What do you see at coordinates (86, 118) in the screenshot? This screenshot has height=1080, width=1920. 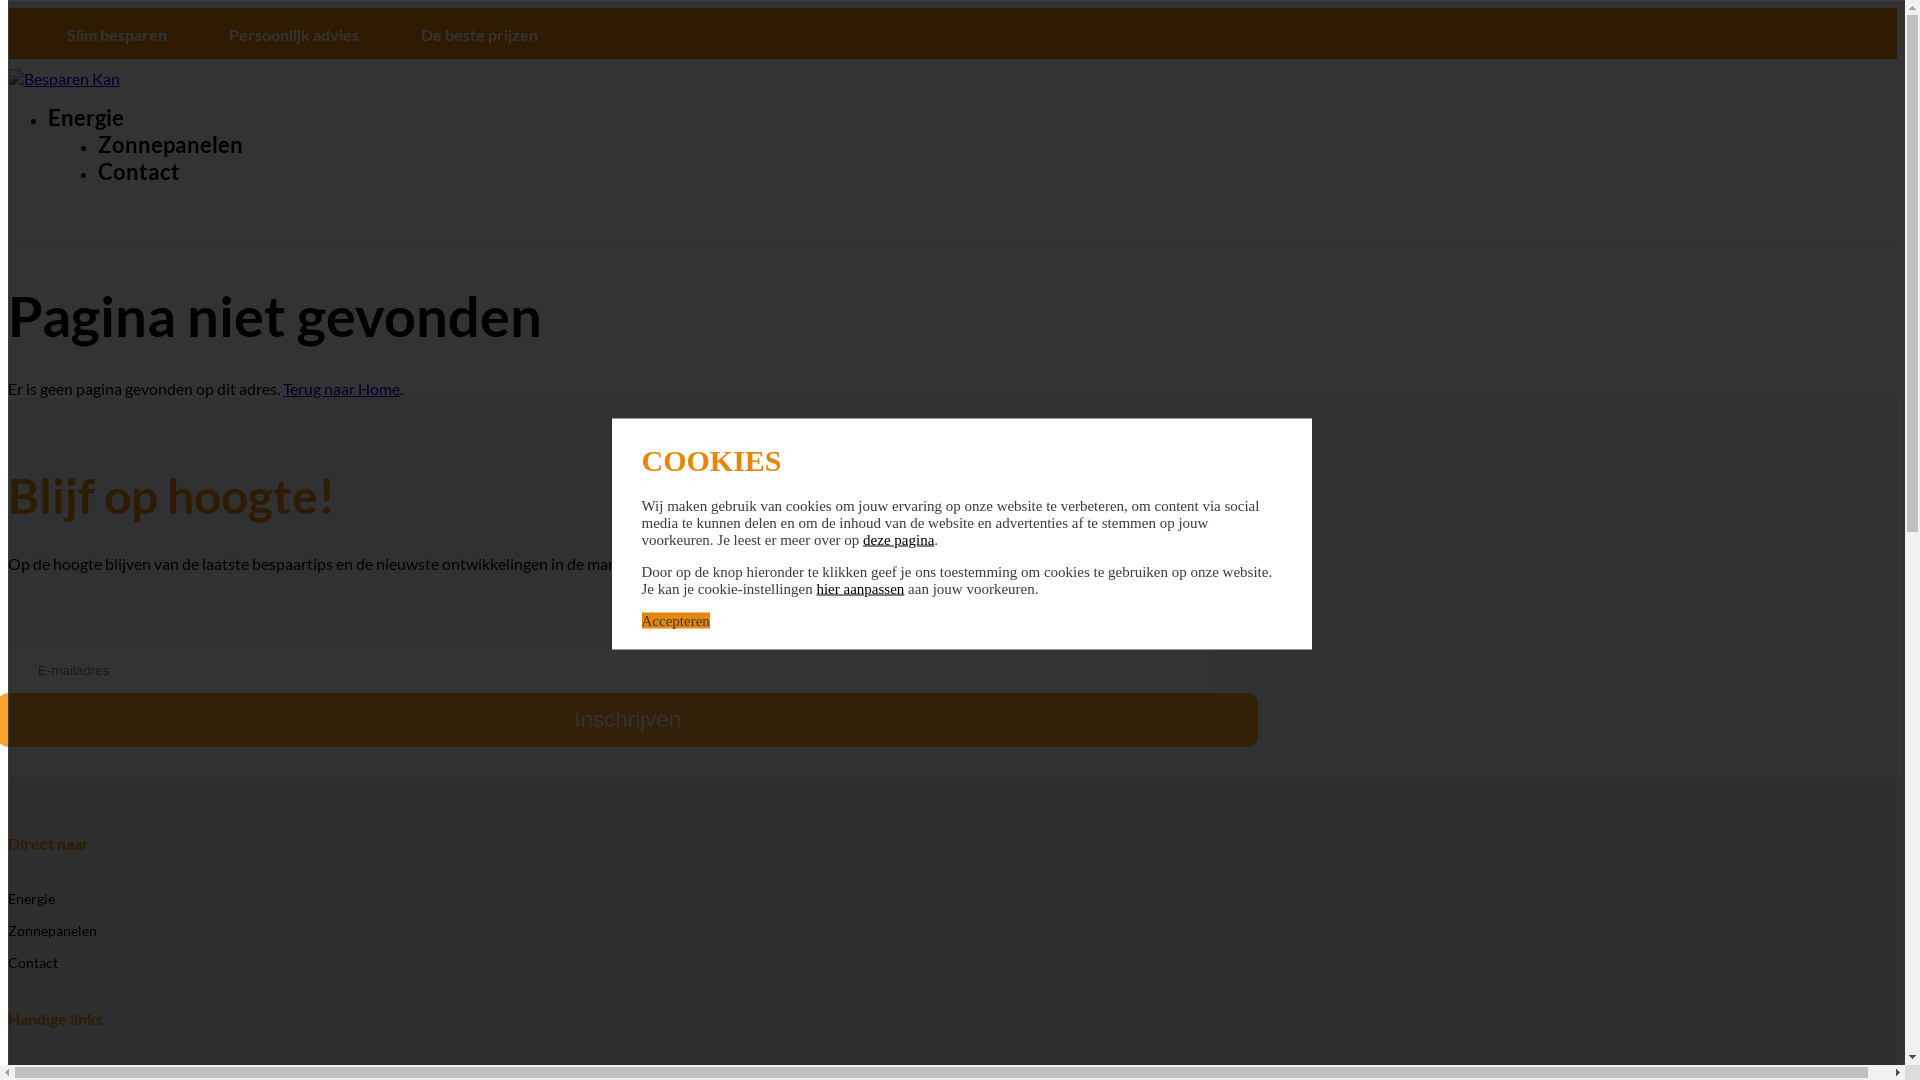 I see `Energie` at bounding box center [86, 118].